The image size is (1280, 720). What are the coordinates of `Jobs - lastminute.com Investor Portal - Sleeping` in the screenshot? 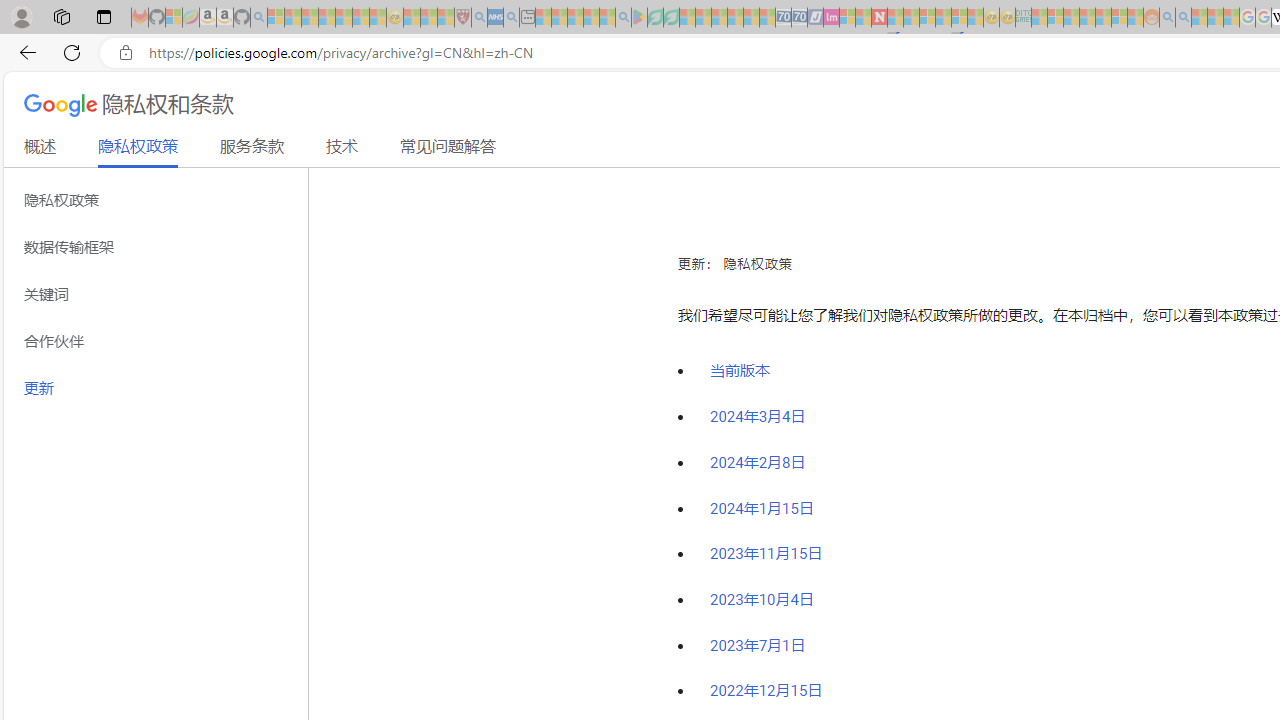 It's located at (831, 18).